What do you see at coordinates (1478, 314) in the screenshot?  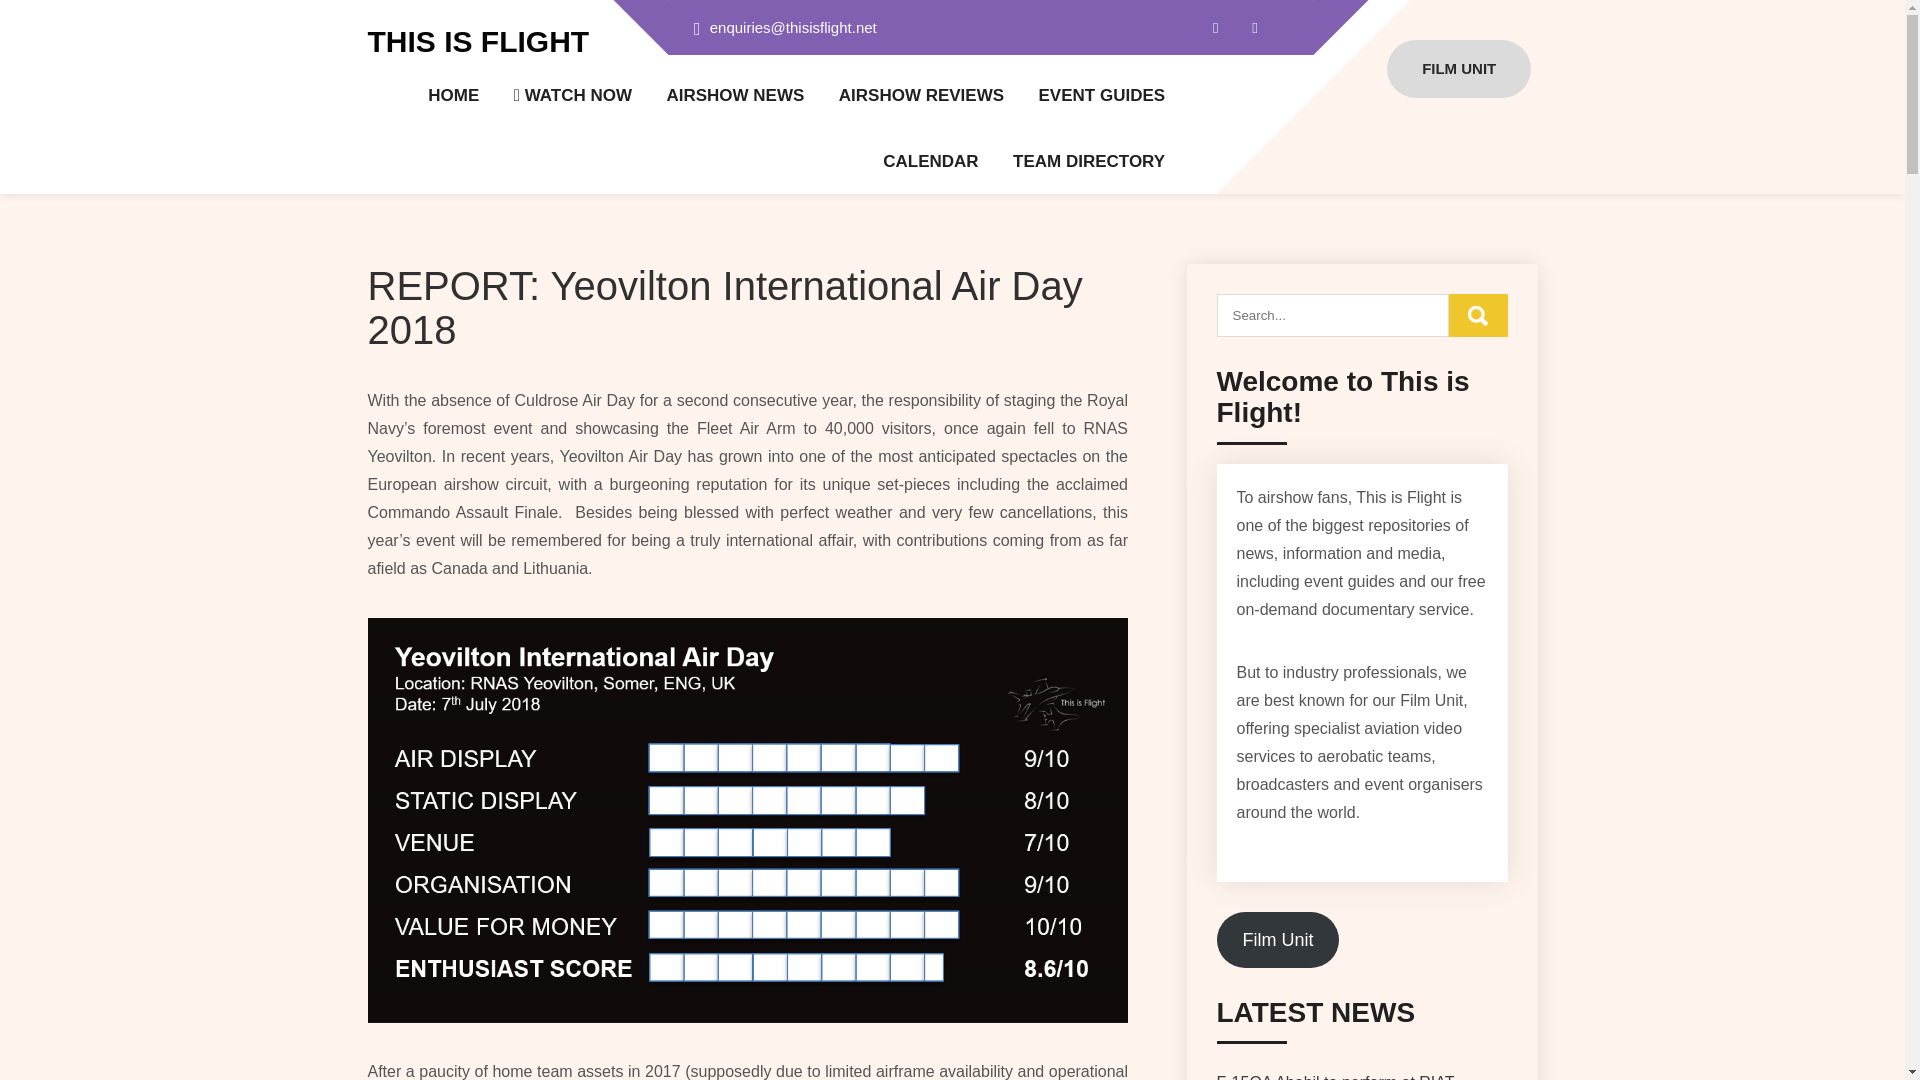 I see `Search` at bounding box center [1478, 314].